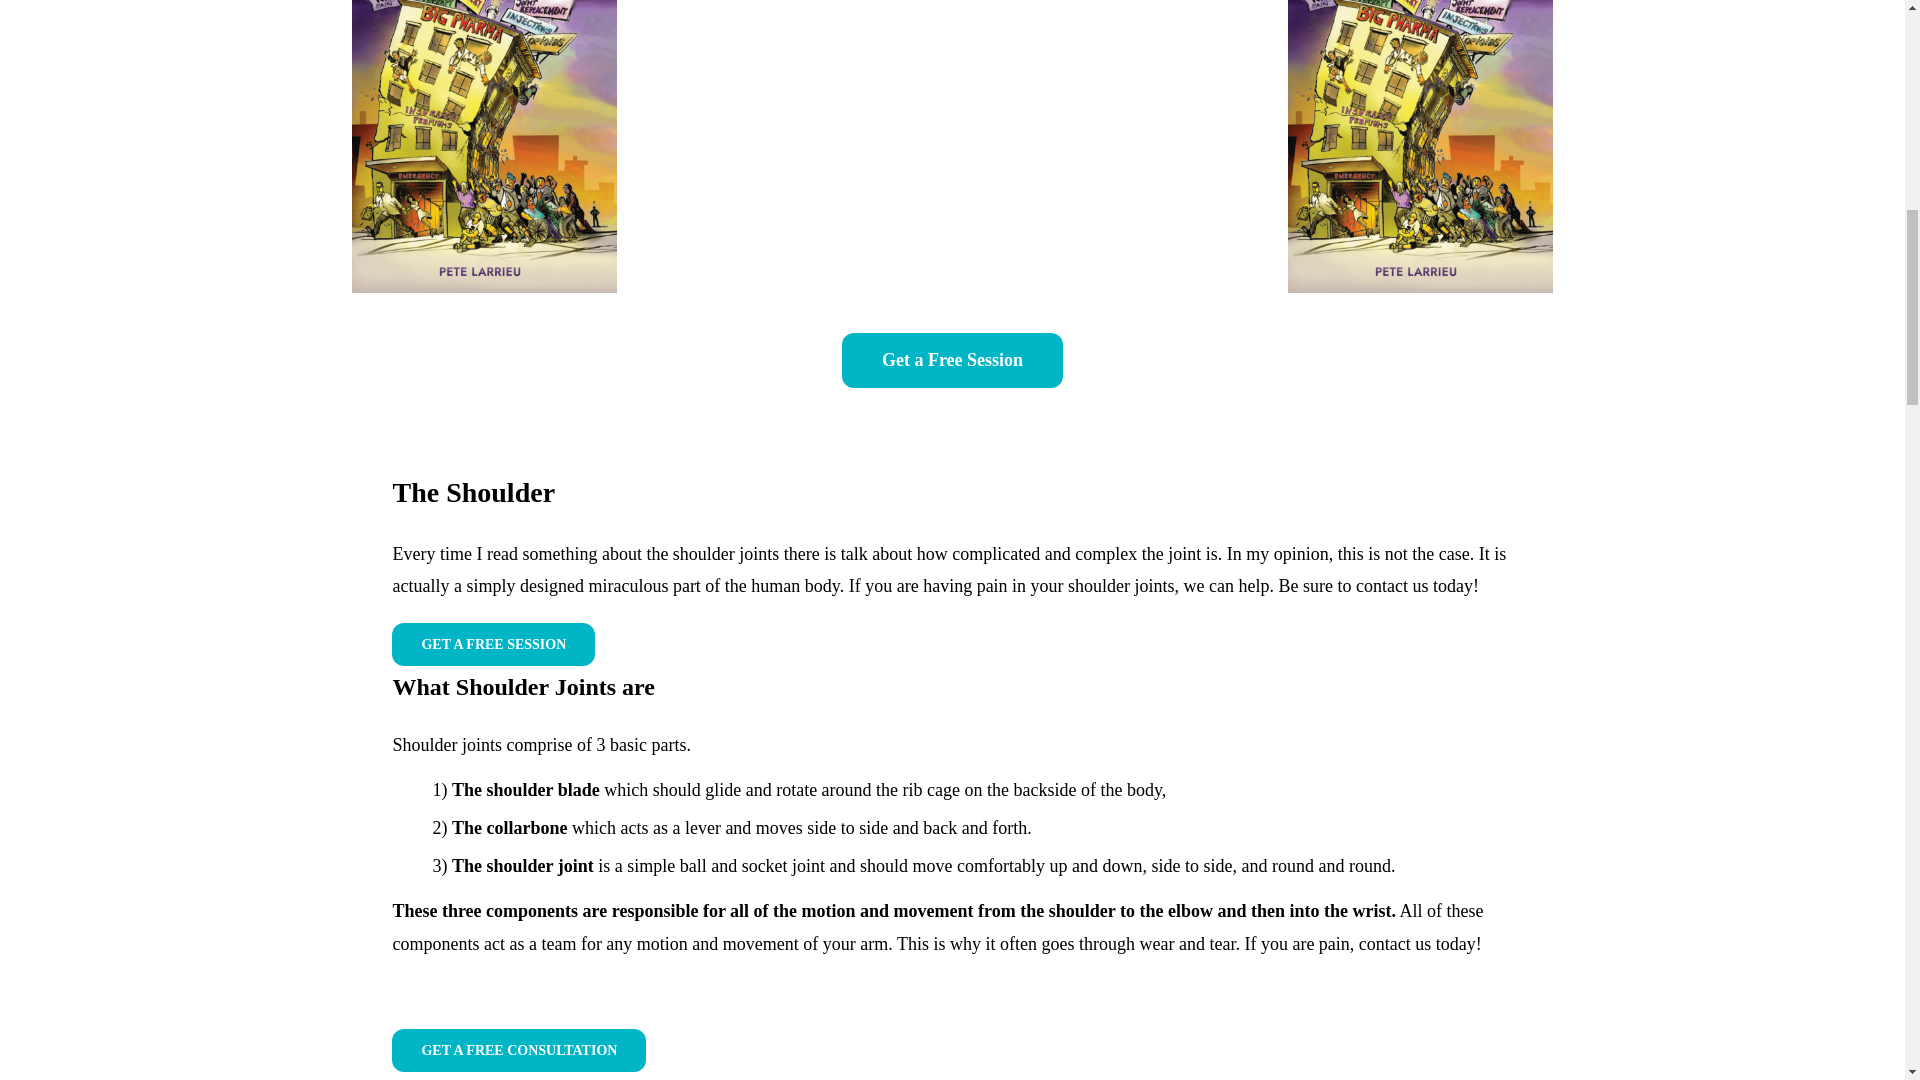 The height and width of the screenshot is (1080, 1920). Describe the element at coordinates (952, 119) in the screenshot. I see `YouTube video player 1` at that location.